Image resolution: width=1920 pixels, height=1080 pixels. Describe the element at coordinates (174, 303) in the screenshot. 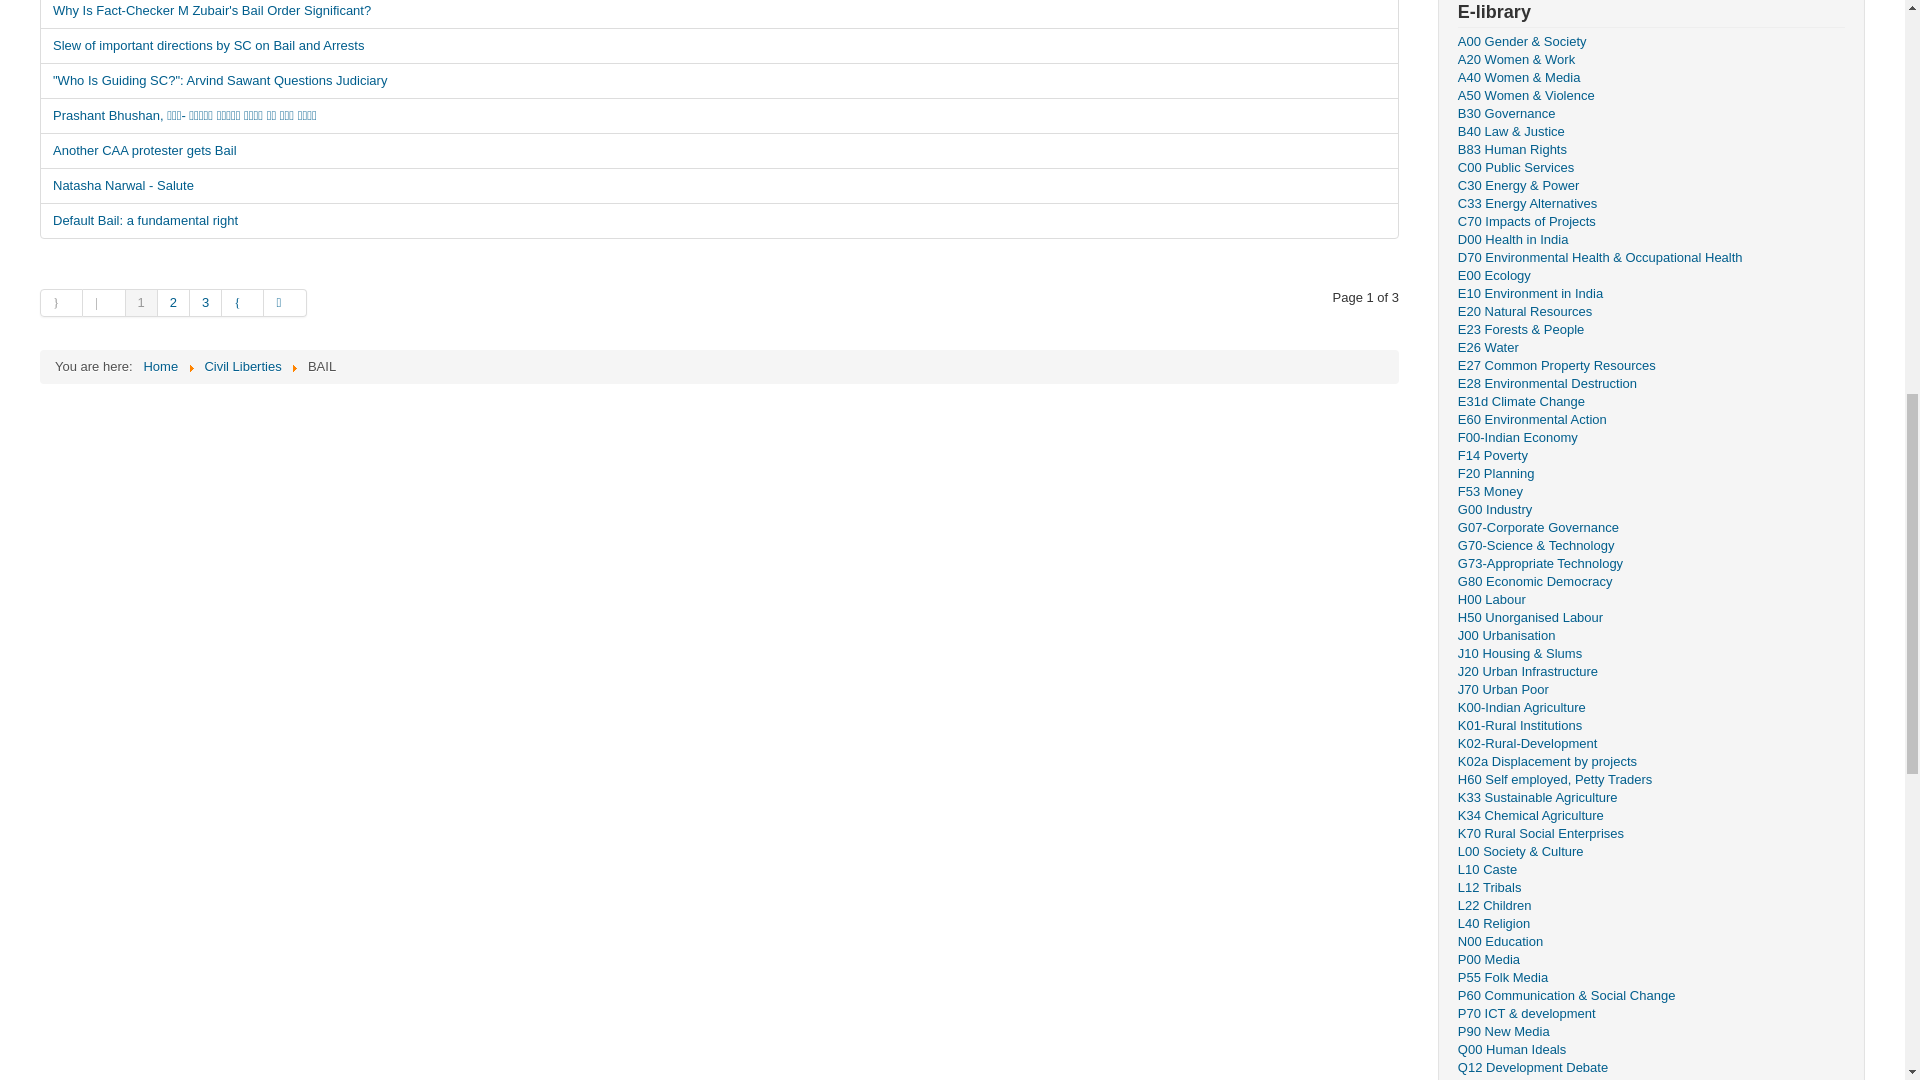

I see `2` at that location.